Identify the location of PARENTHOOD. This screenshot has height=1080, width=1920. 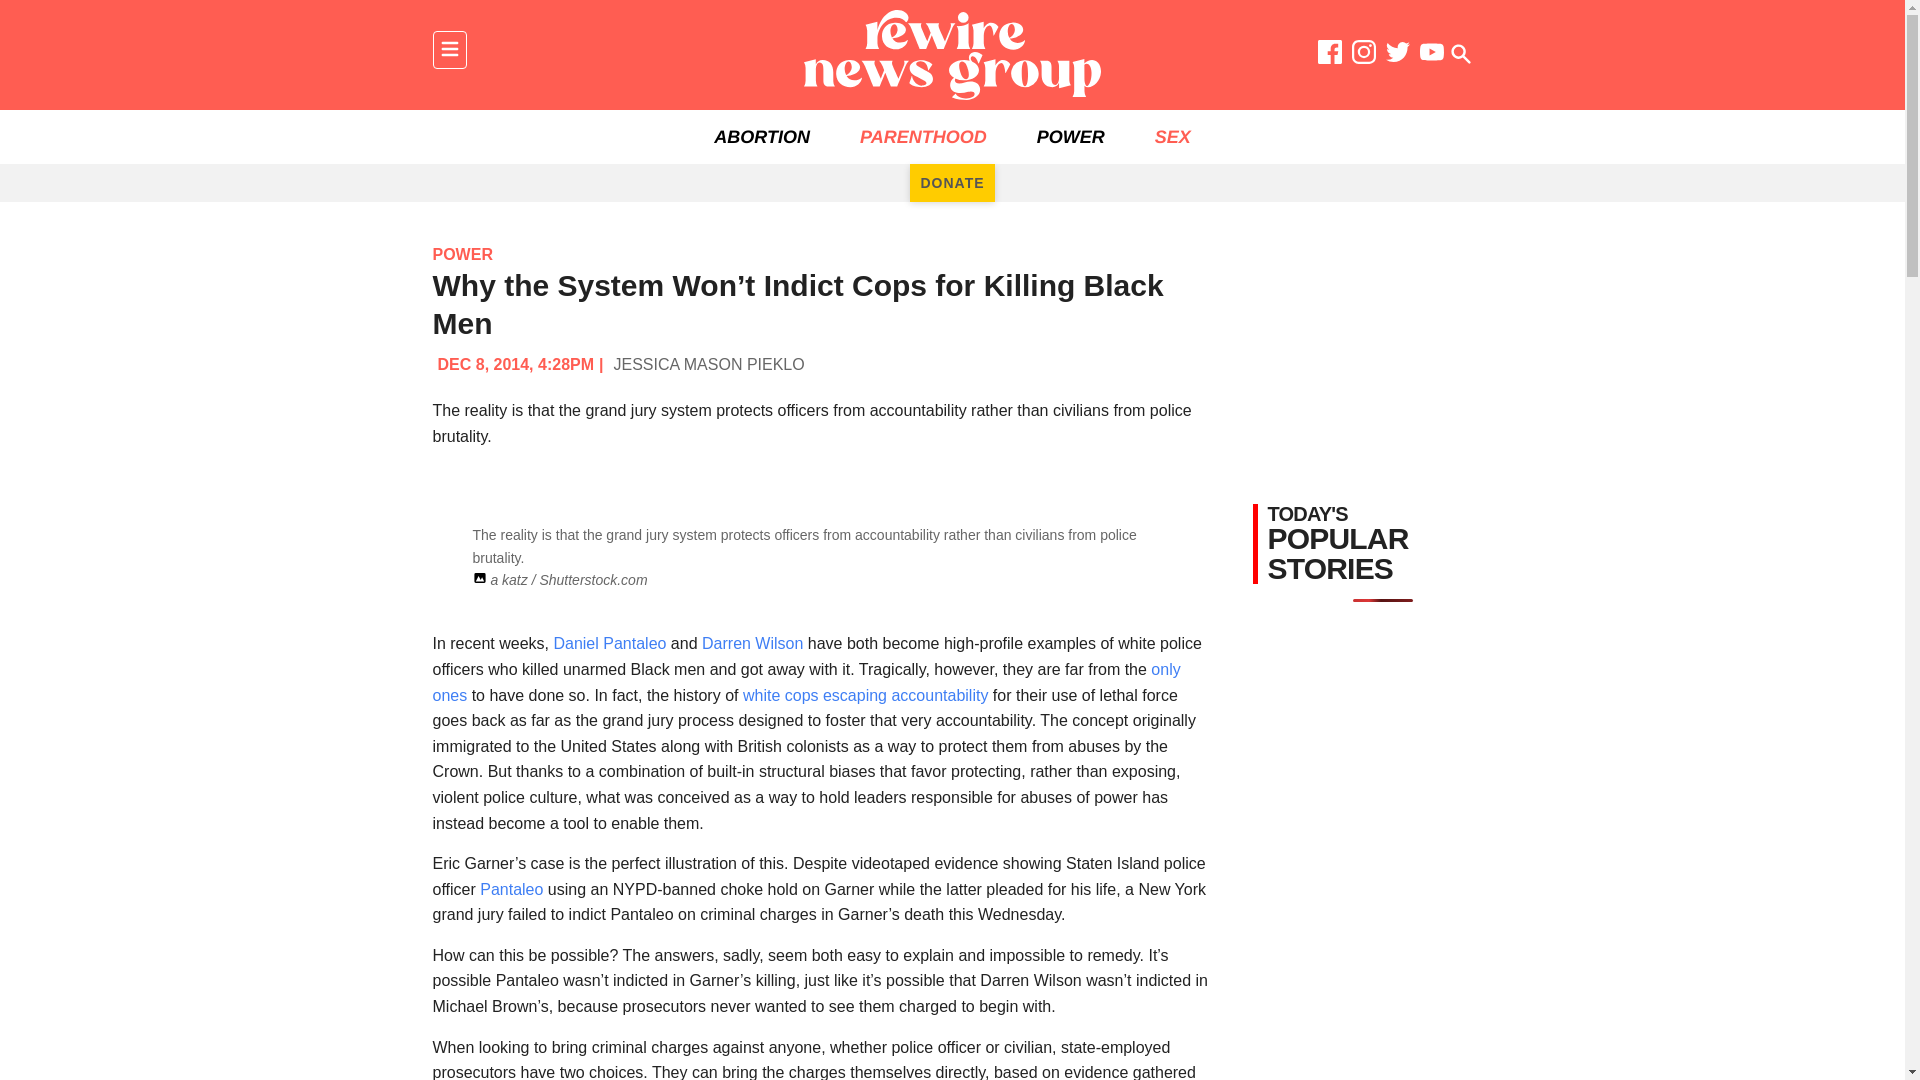
(923, 137).